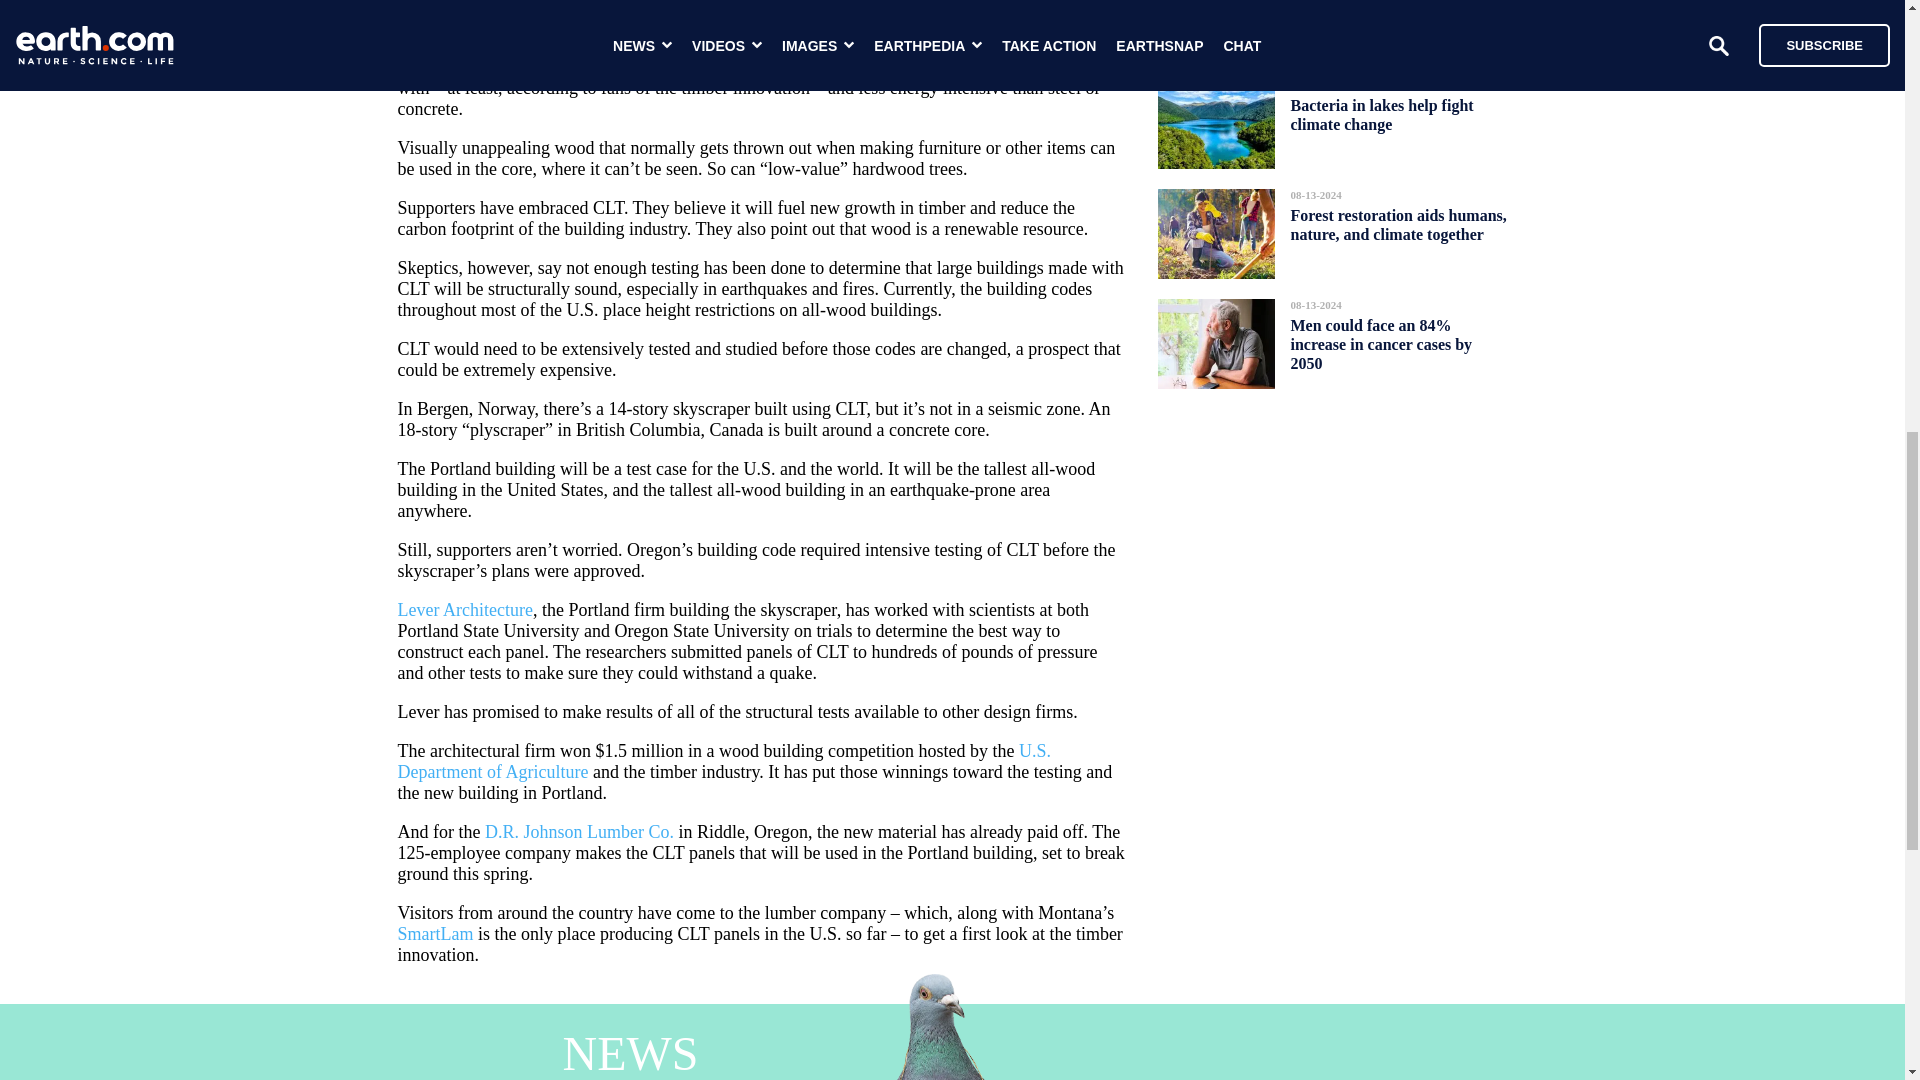 This screenshot has width=1920, height=1080. I want to click on Bacteria in lakes help fight climate change, so click(1381, 114).